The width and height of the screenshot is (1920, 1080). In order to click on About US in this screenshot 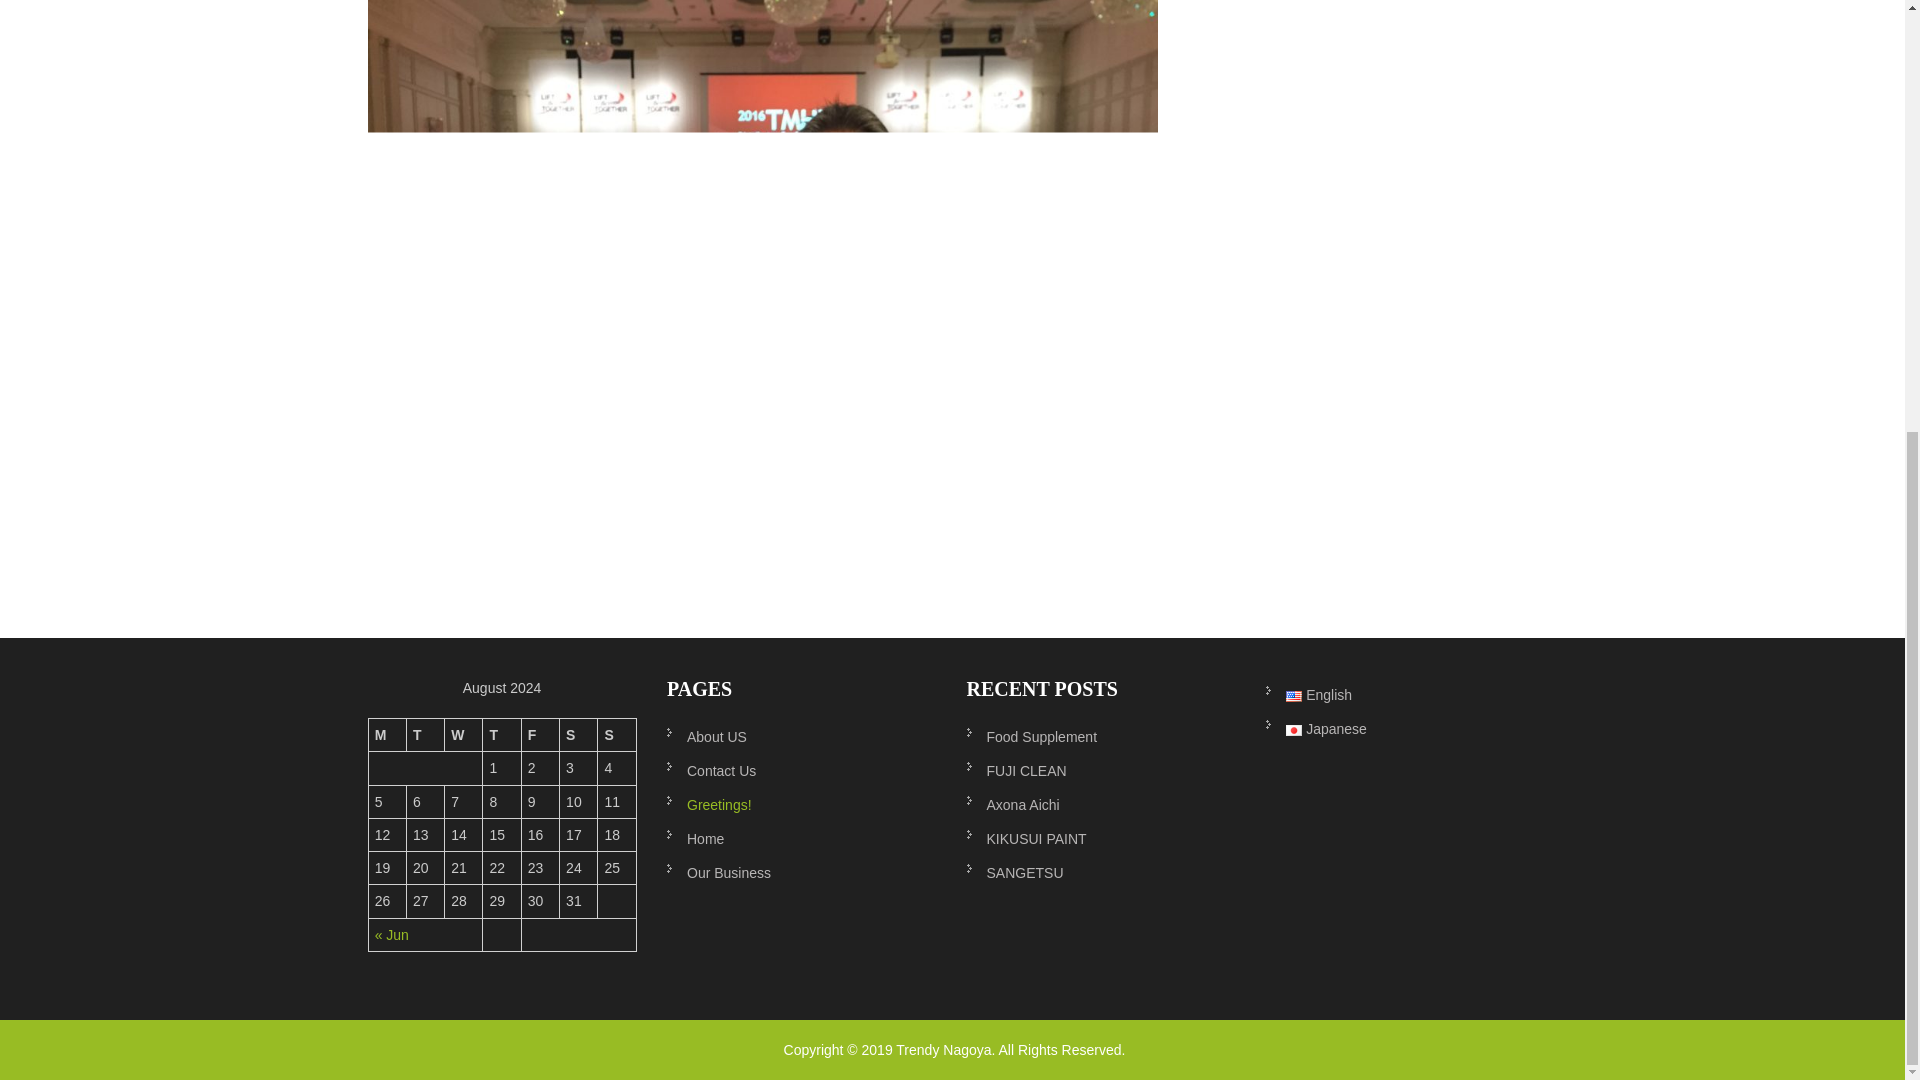, I will do `click(801, 736)`.